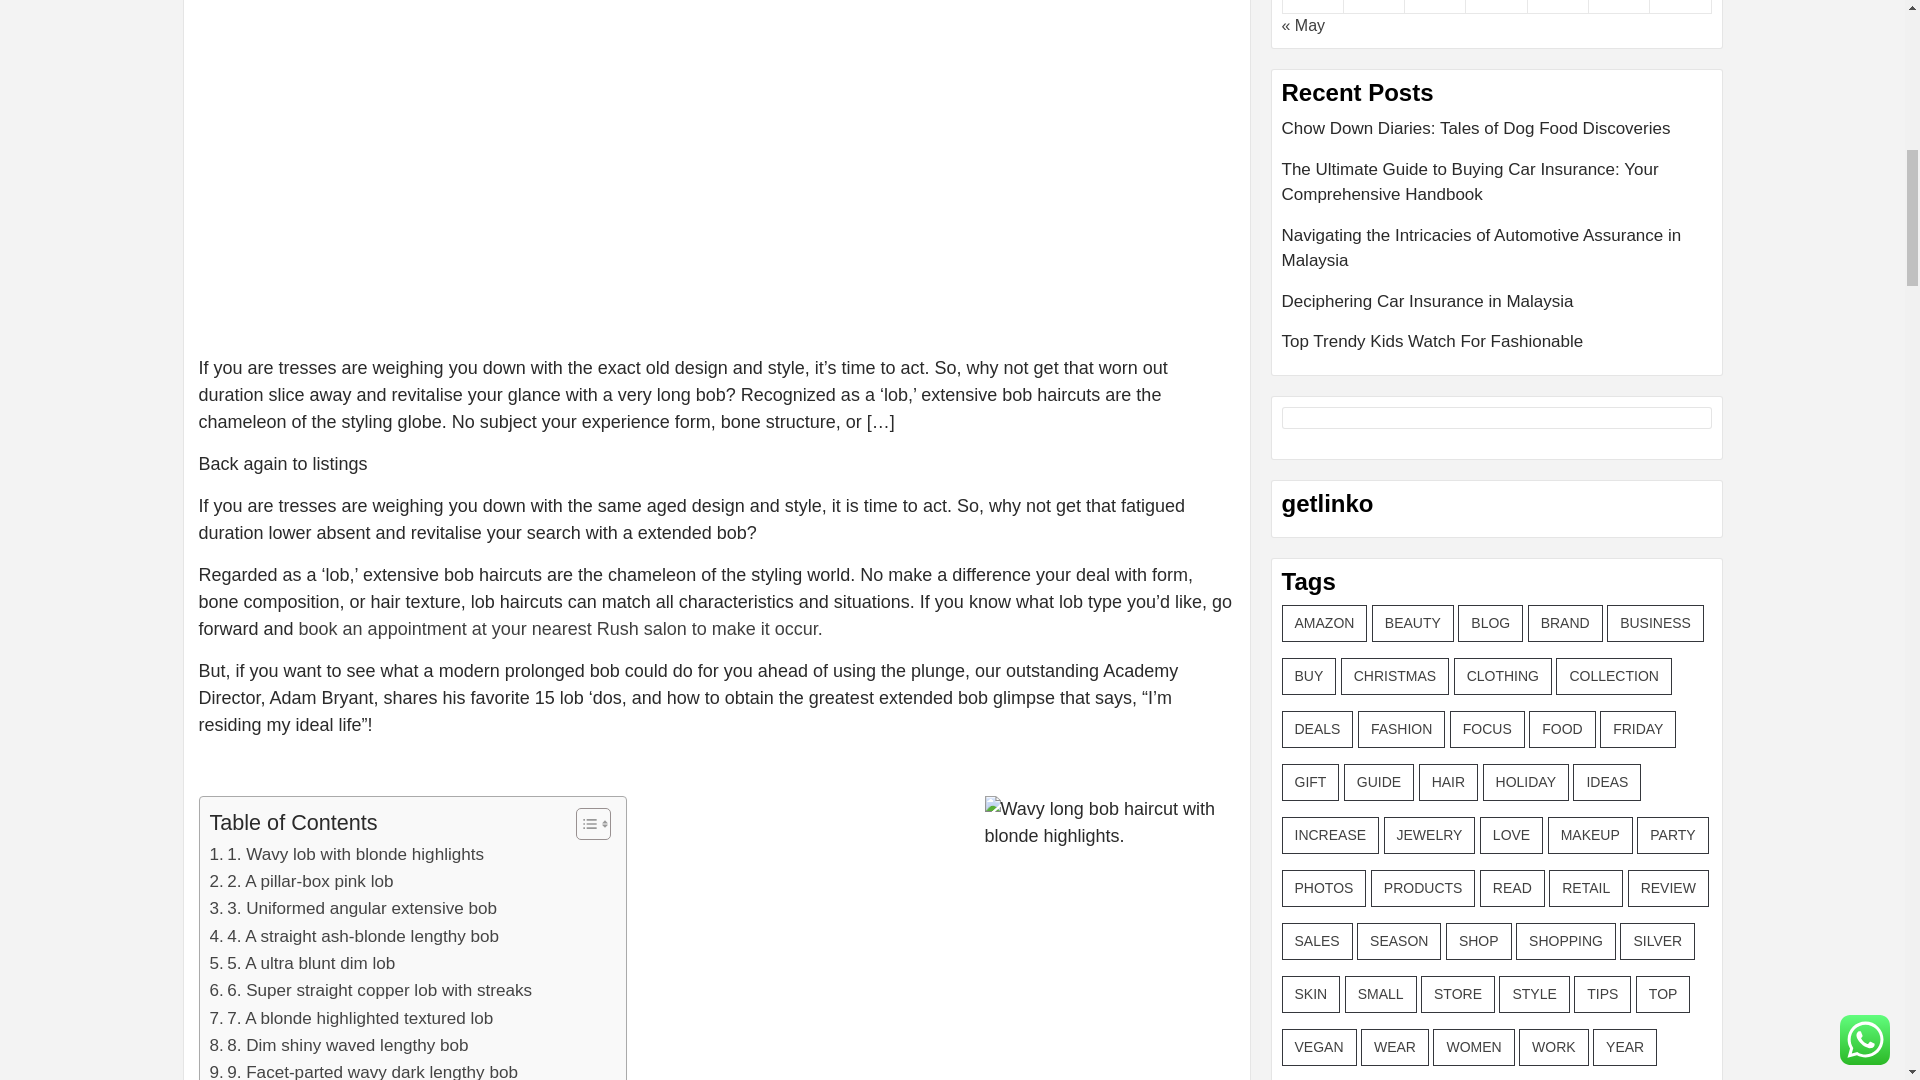  What do you see at coordinates (351, 1018) in the screenshot?
I see `7. A blonde highlighted textured lob` at bounding box center [351, 1018].